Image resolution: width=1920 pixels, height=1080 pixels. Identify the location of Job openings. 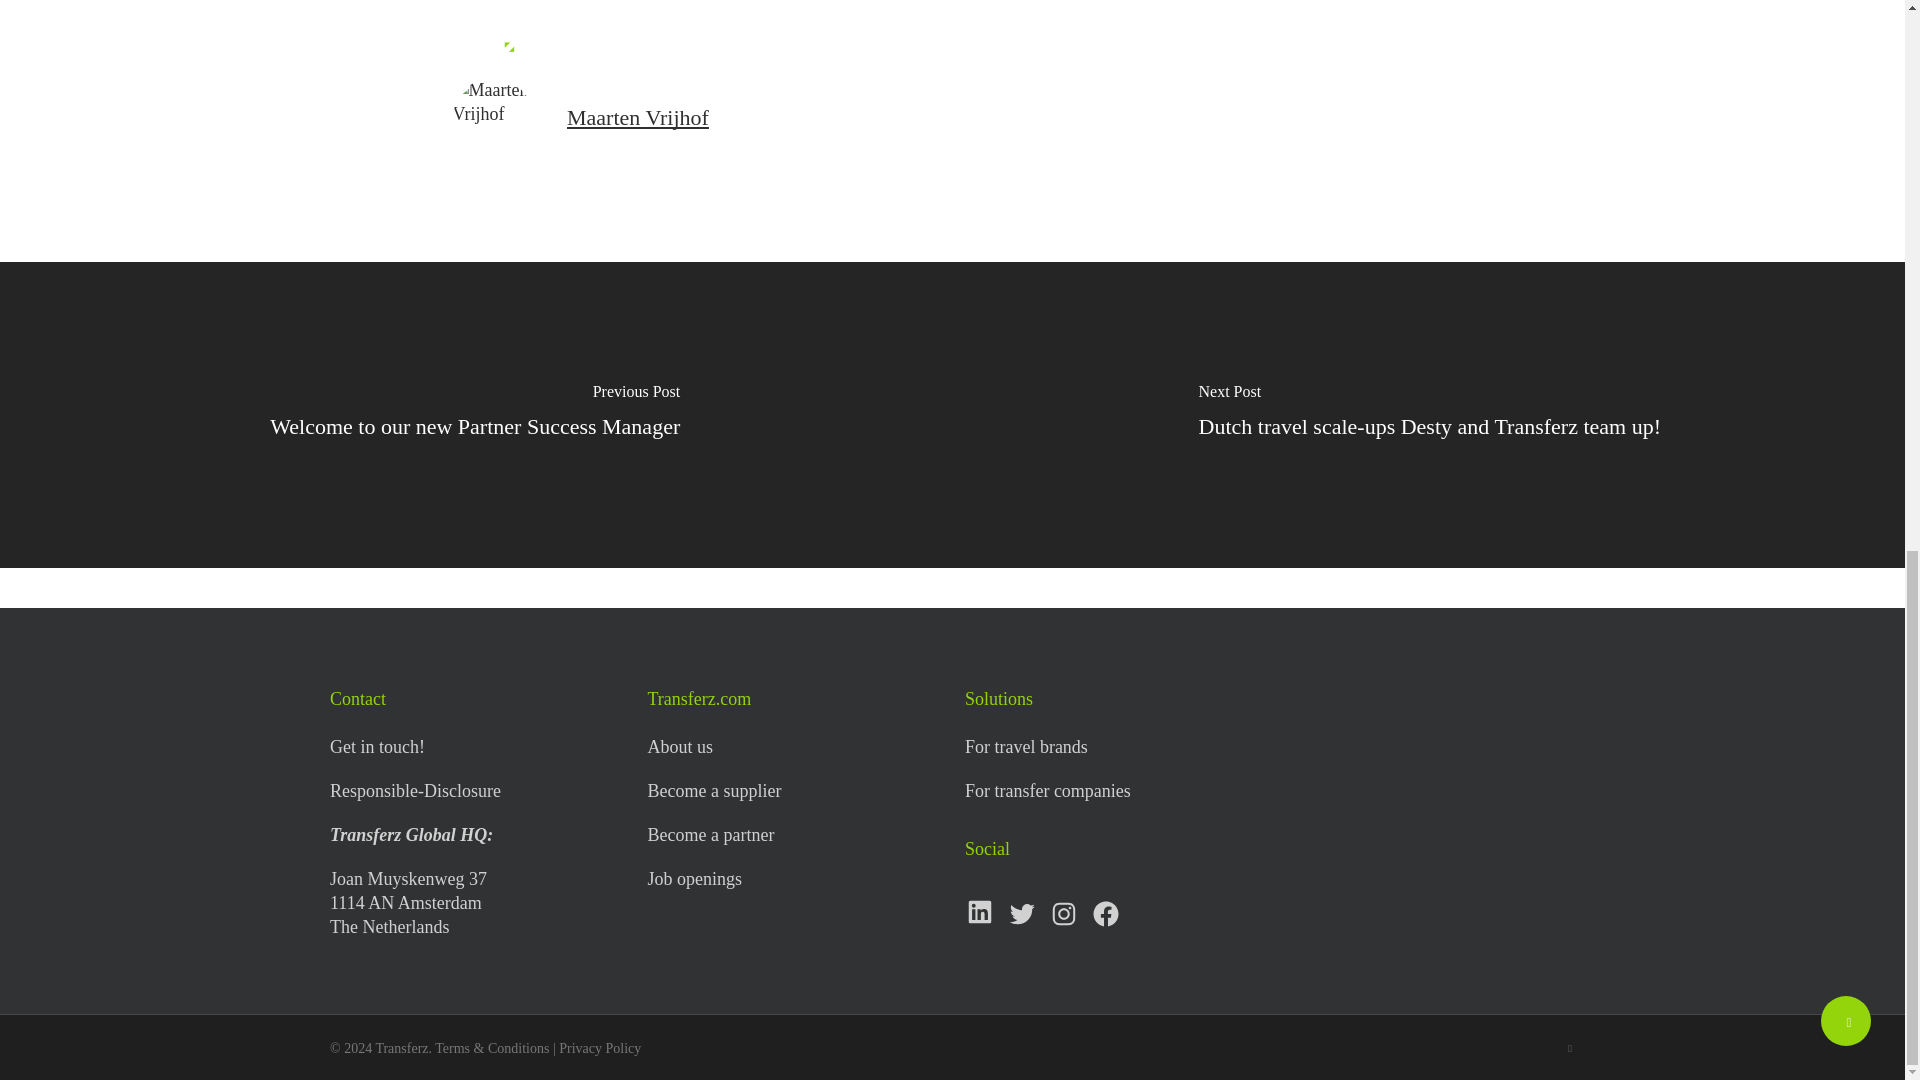
(694, 878).